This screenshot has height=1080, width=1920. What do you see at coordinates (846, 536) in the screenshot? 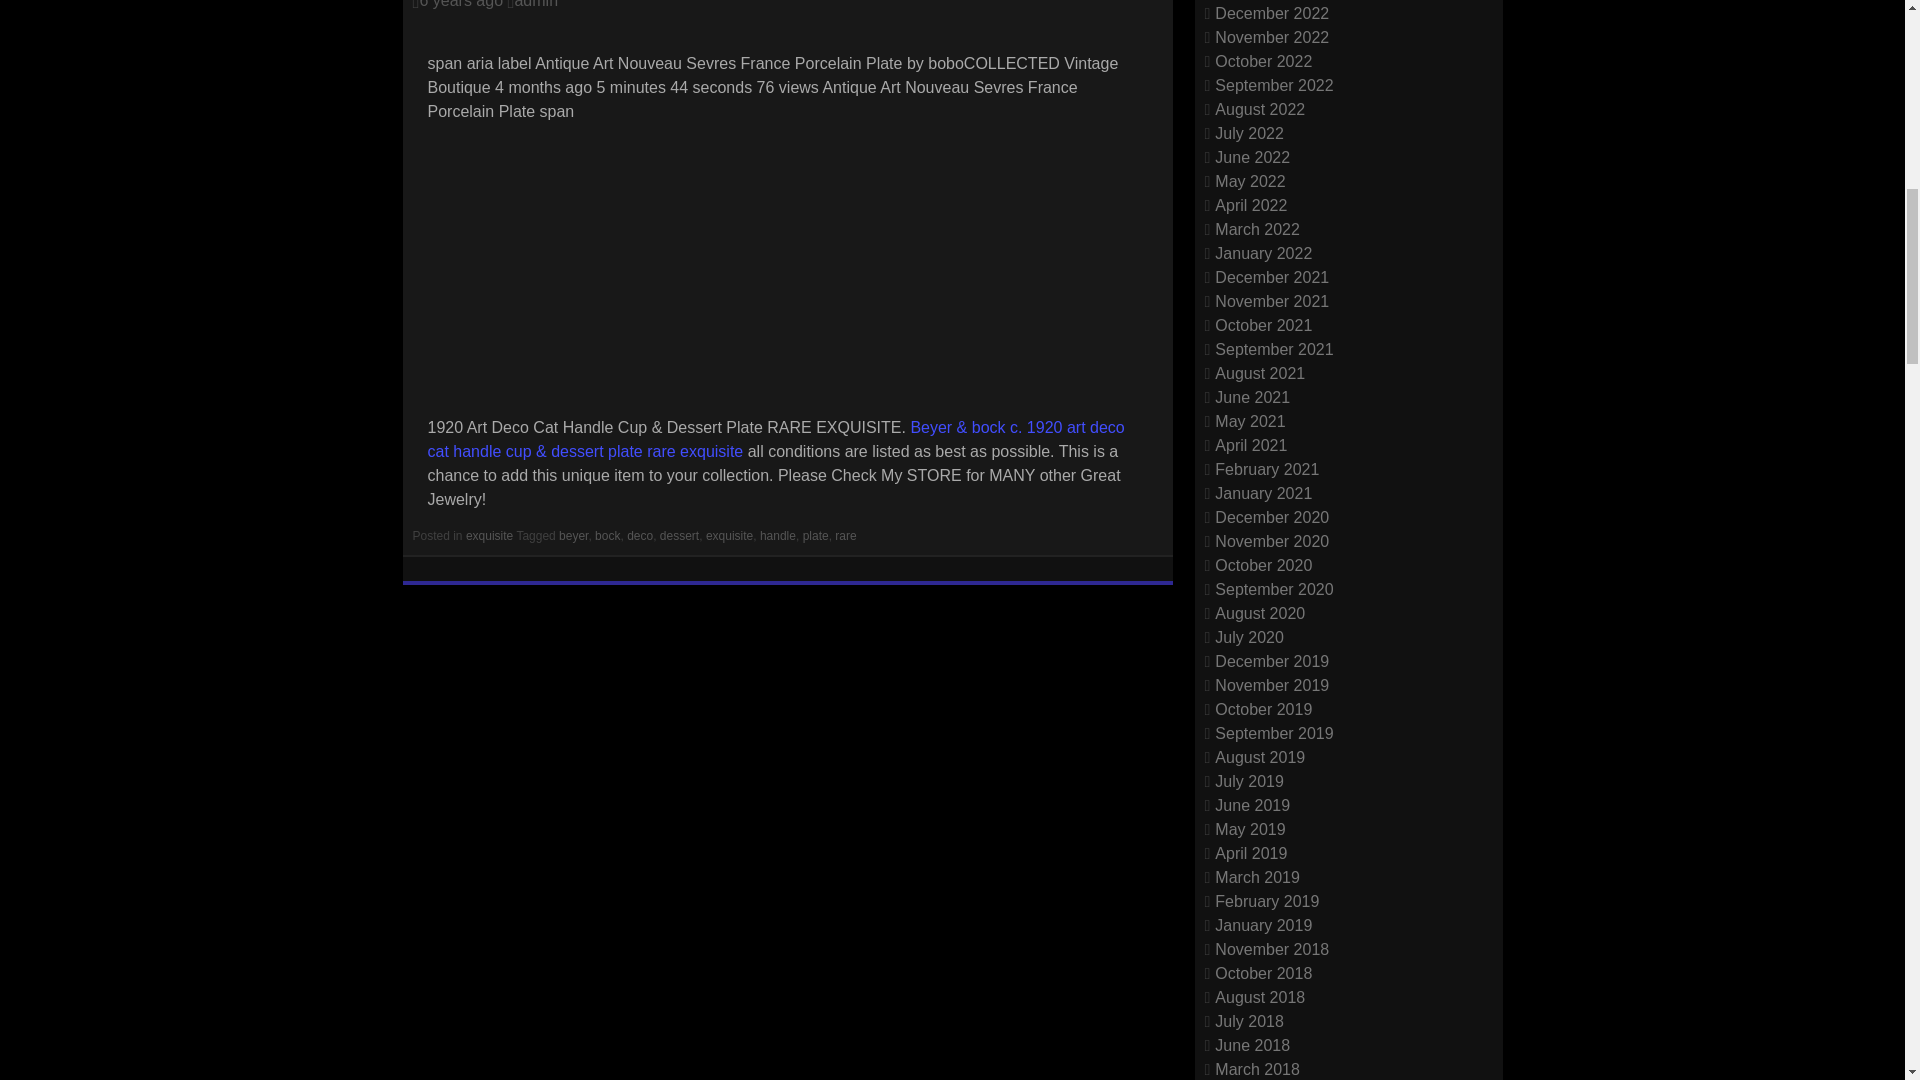
I see `rare` at bounding box center [846, 536].